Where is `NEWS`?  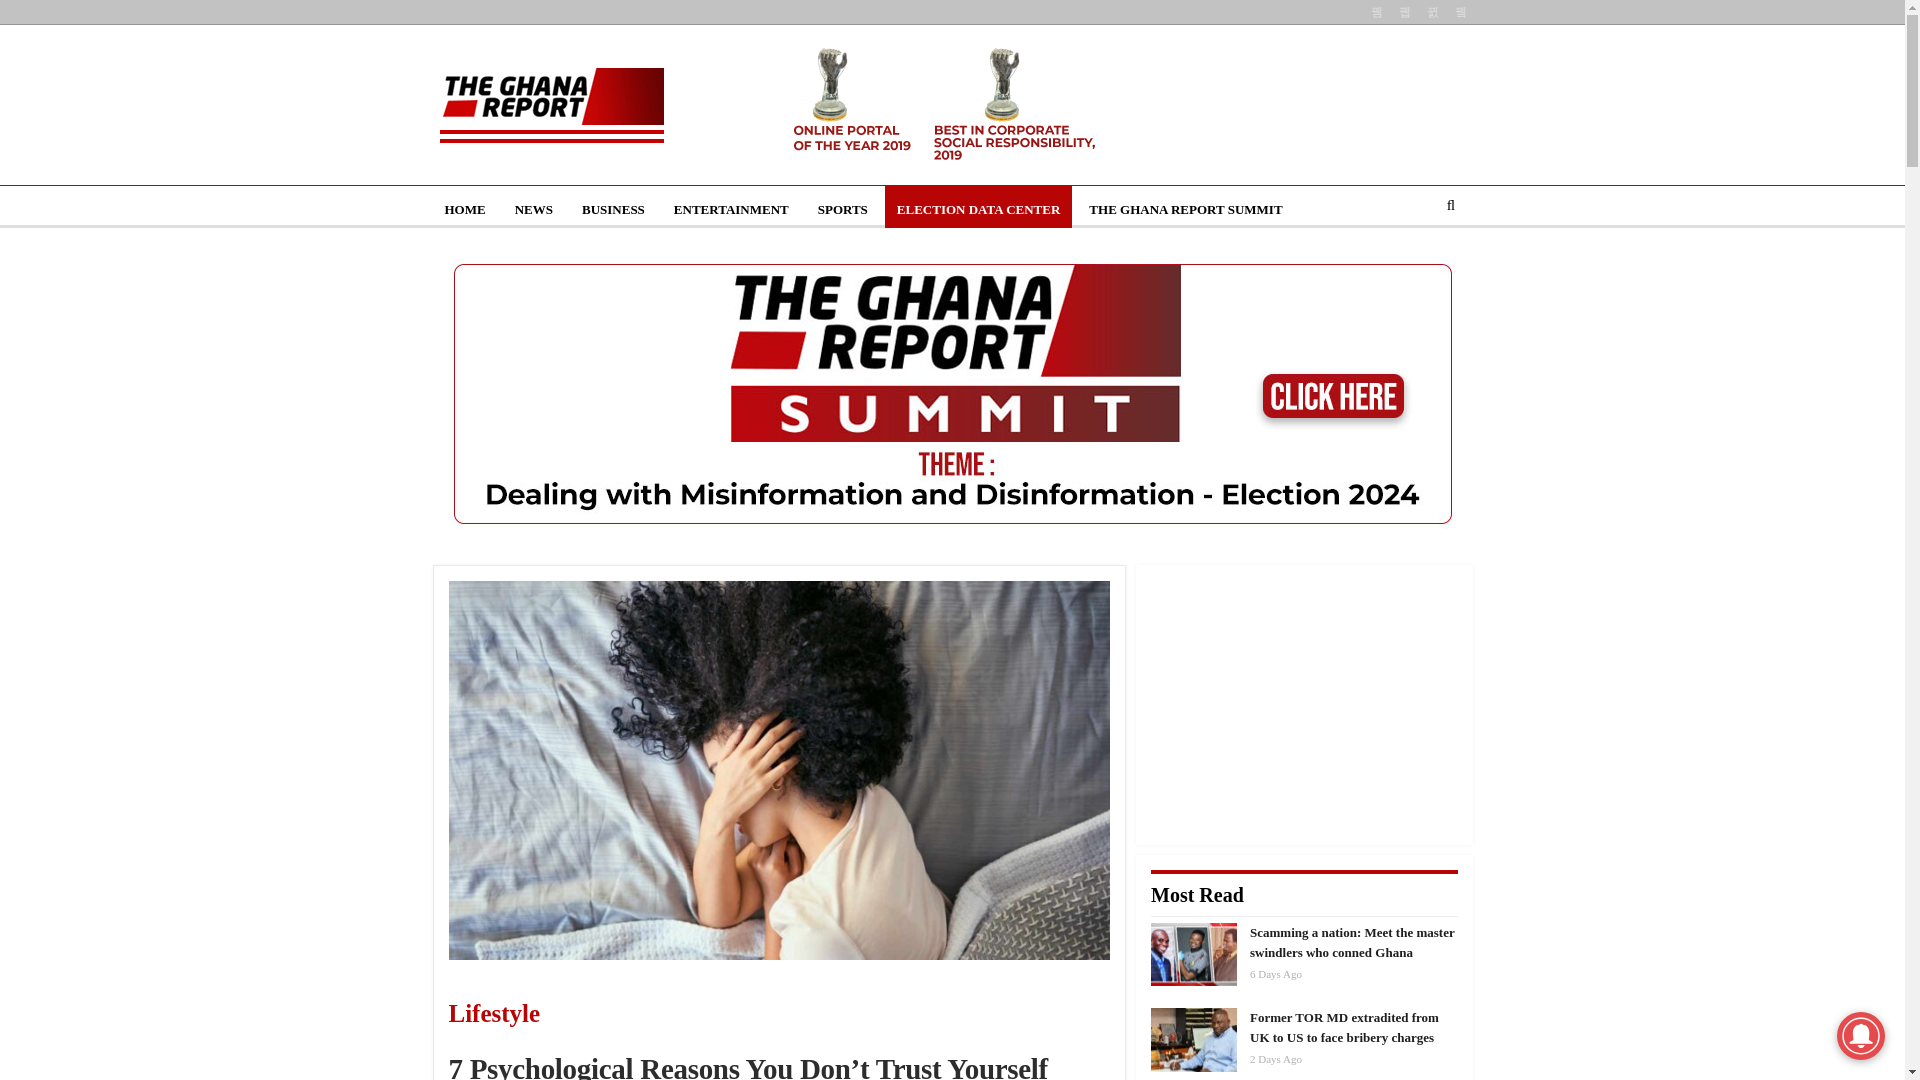 NEWS is located at coordinates (534, 210).